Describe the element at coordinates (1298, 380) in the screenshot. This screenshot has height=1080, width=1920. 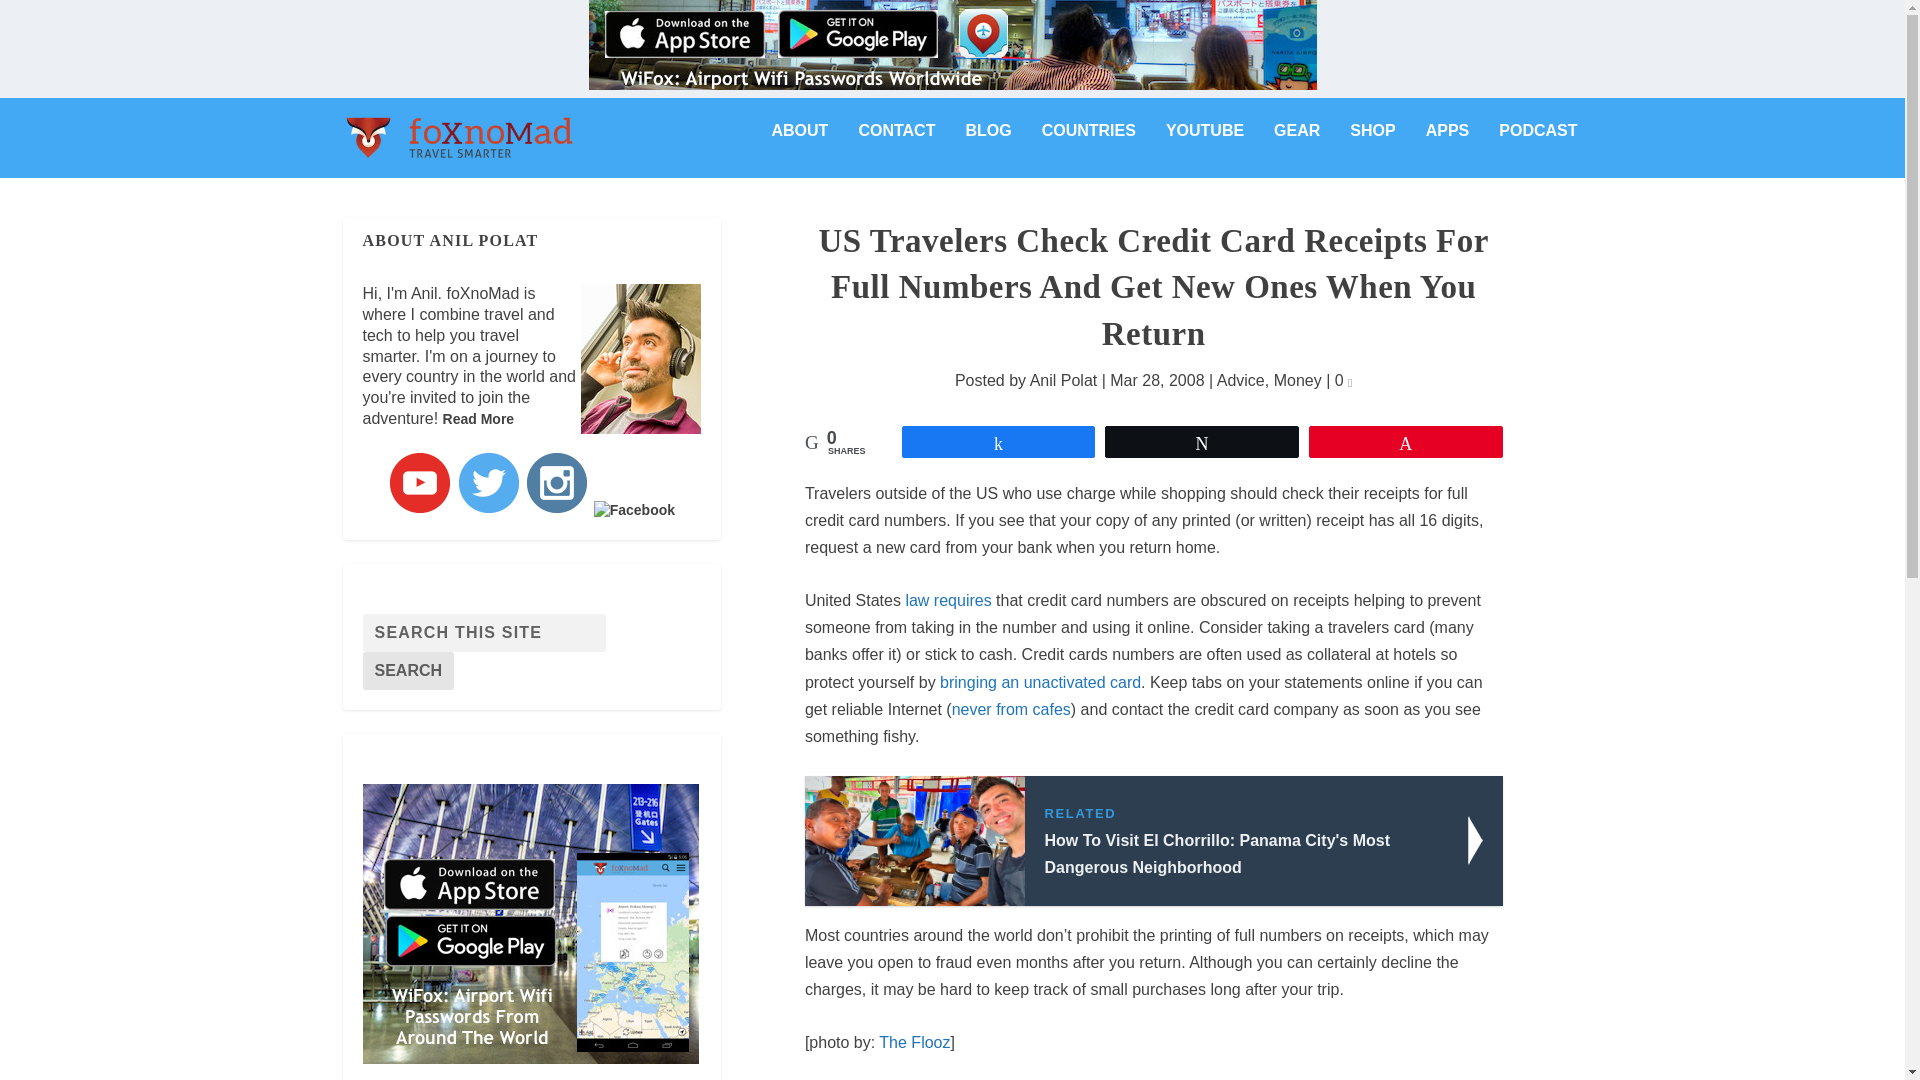
I see `Money` at that location.